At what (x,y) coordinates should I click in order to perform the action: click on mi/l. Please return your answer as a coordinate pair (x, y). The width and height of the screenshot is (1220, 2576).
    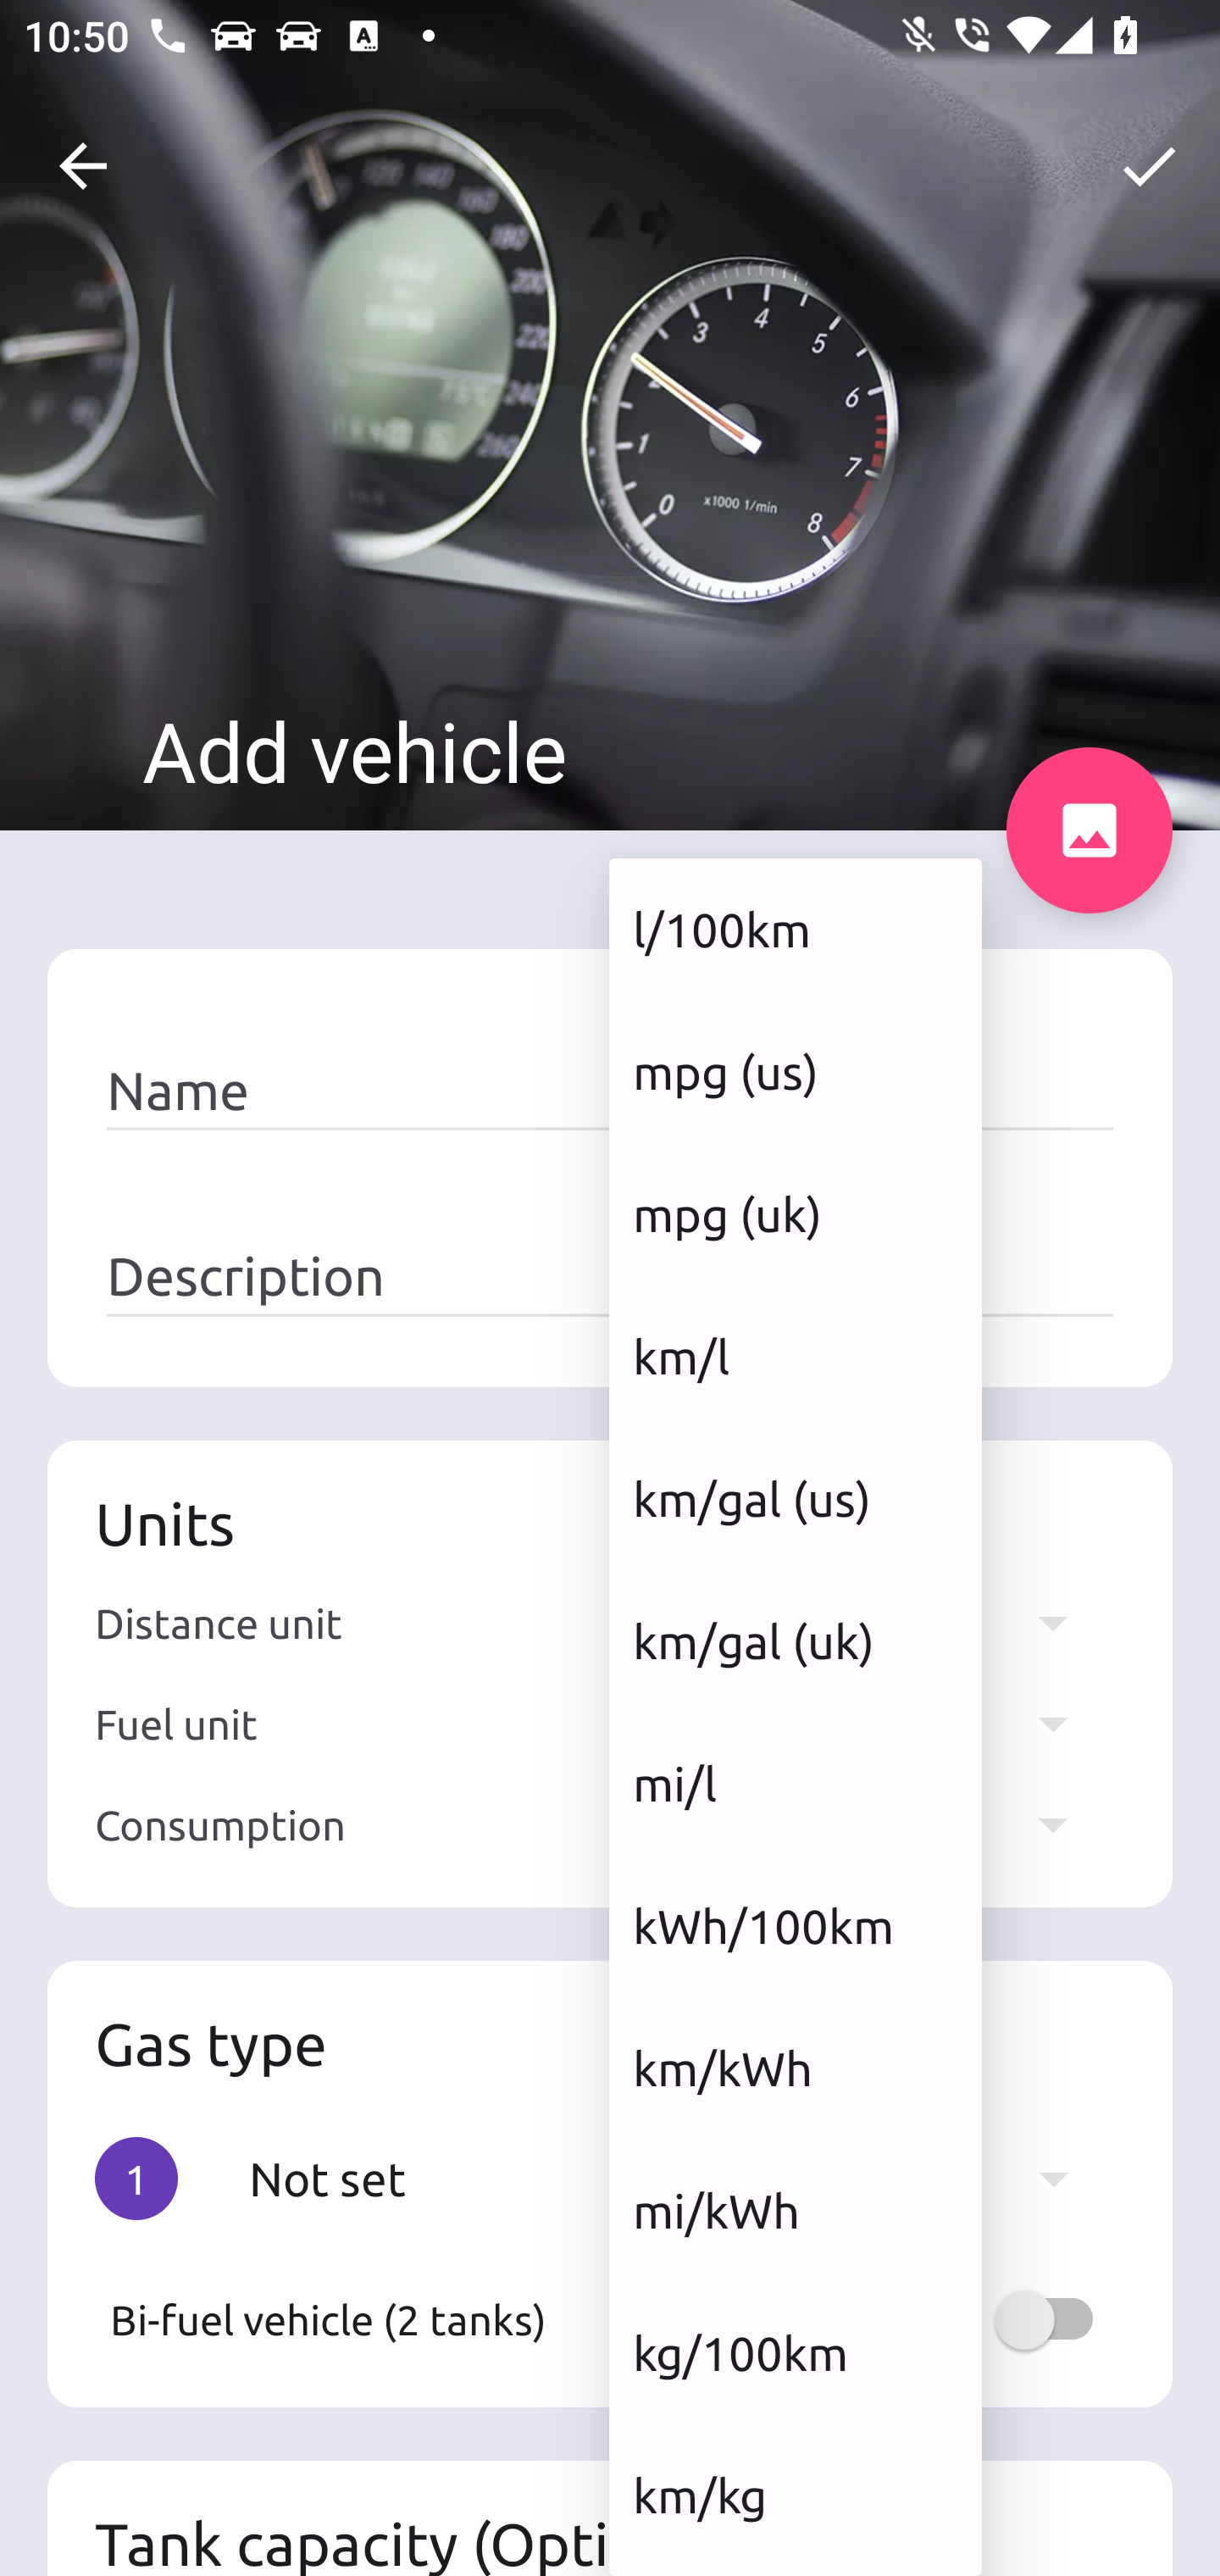
    Looking at the image, I should click on (795, 1783).